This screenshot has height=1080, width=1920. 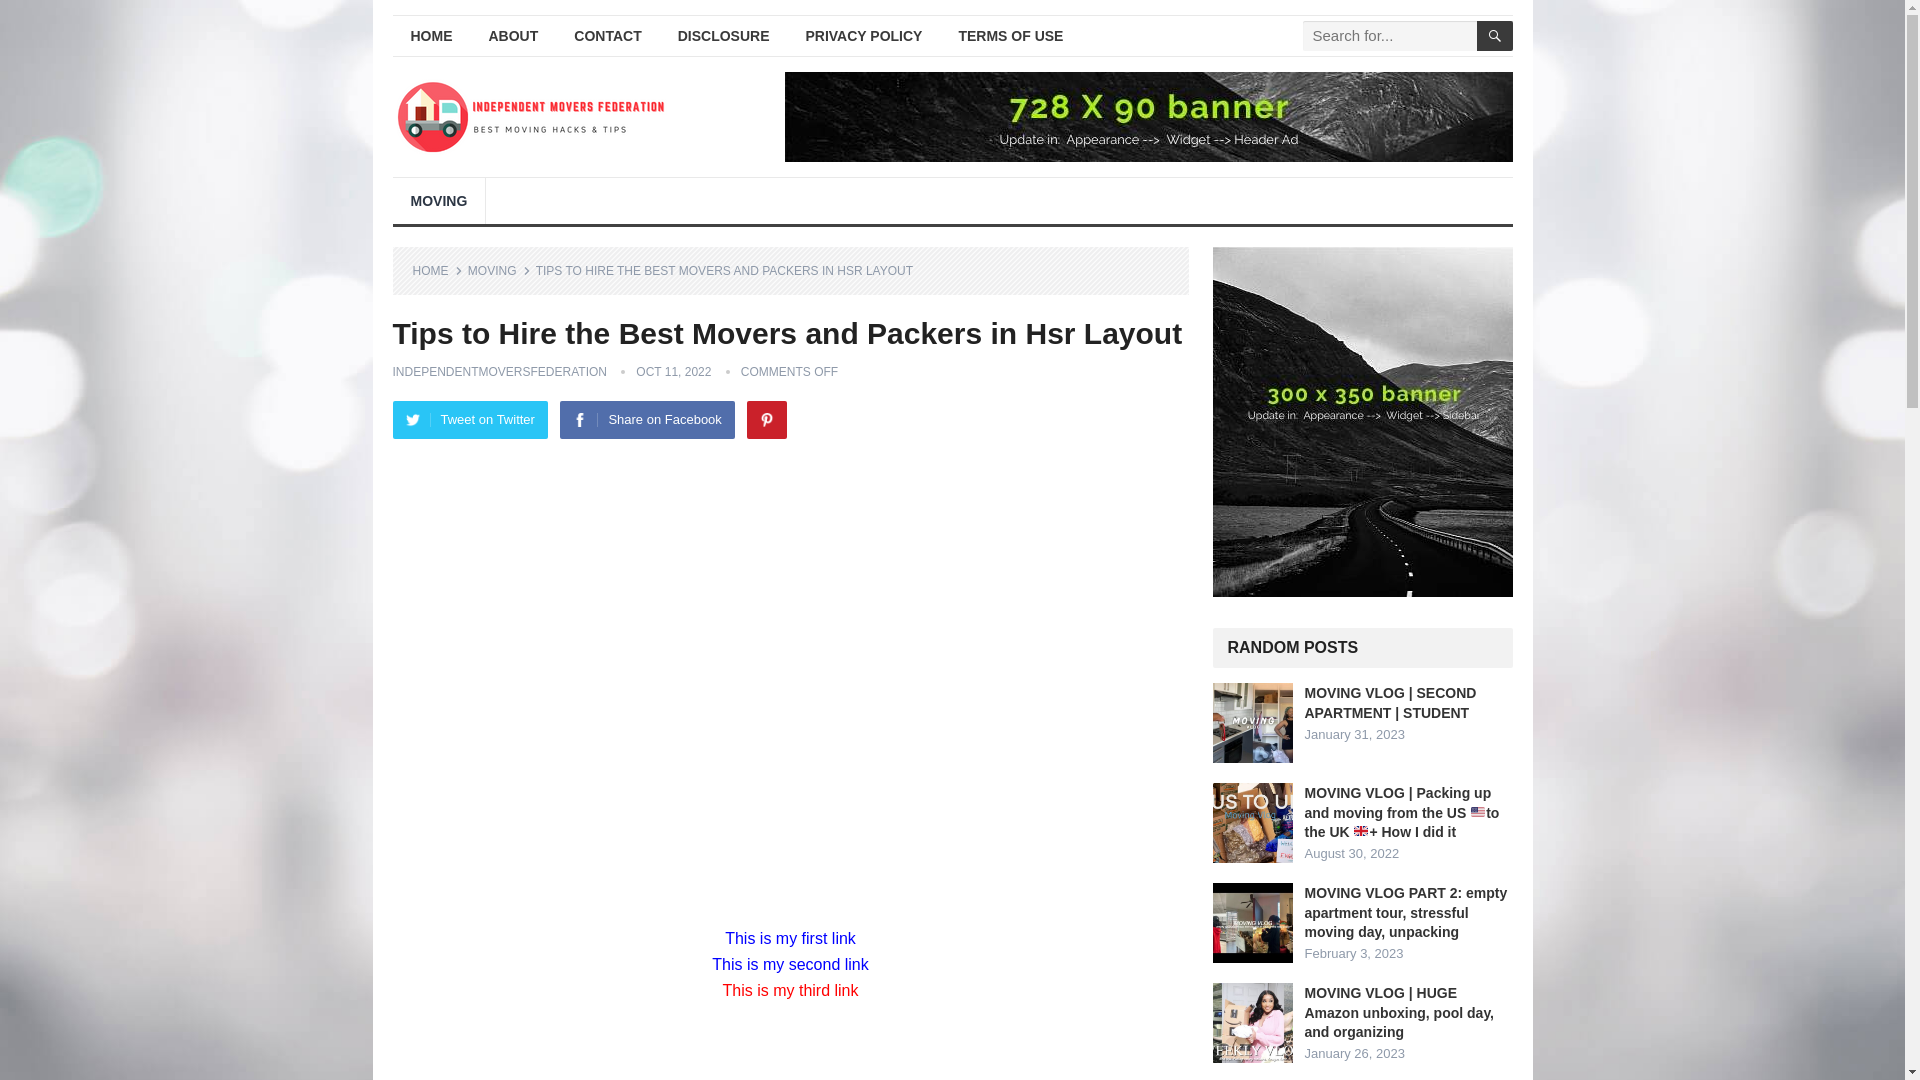 What do you see at coordinates (438, 200) in the screenshot?
I see `MOVING` at bounding box center [438, 200].